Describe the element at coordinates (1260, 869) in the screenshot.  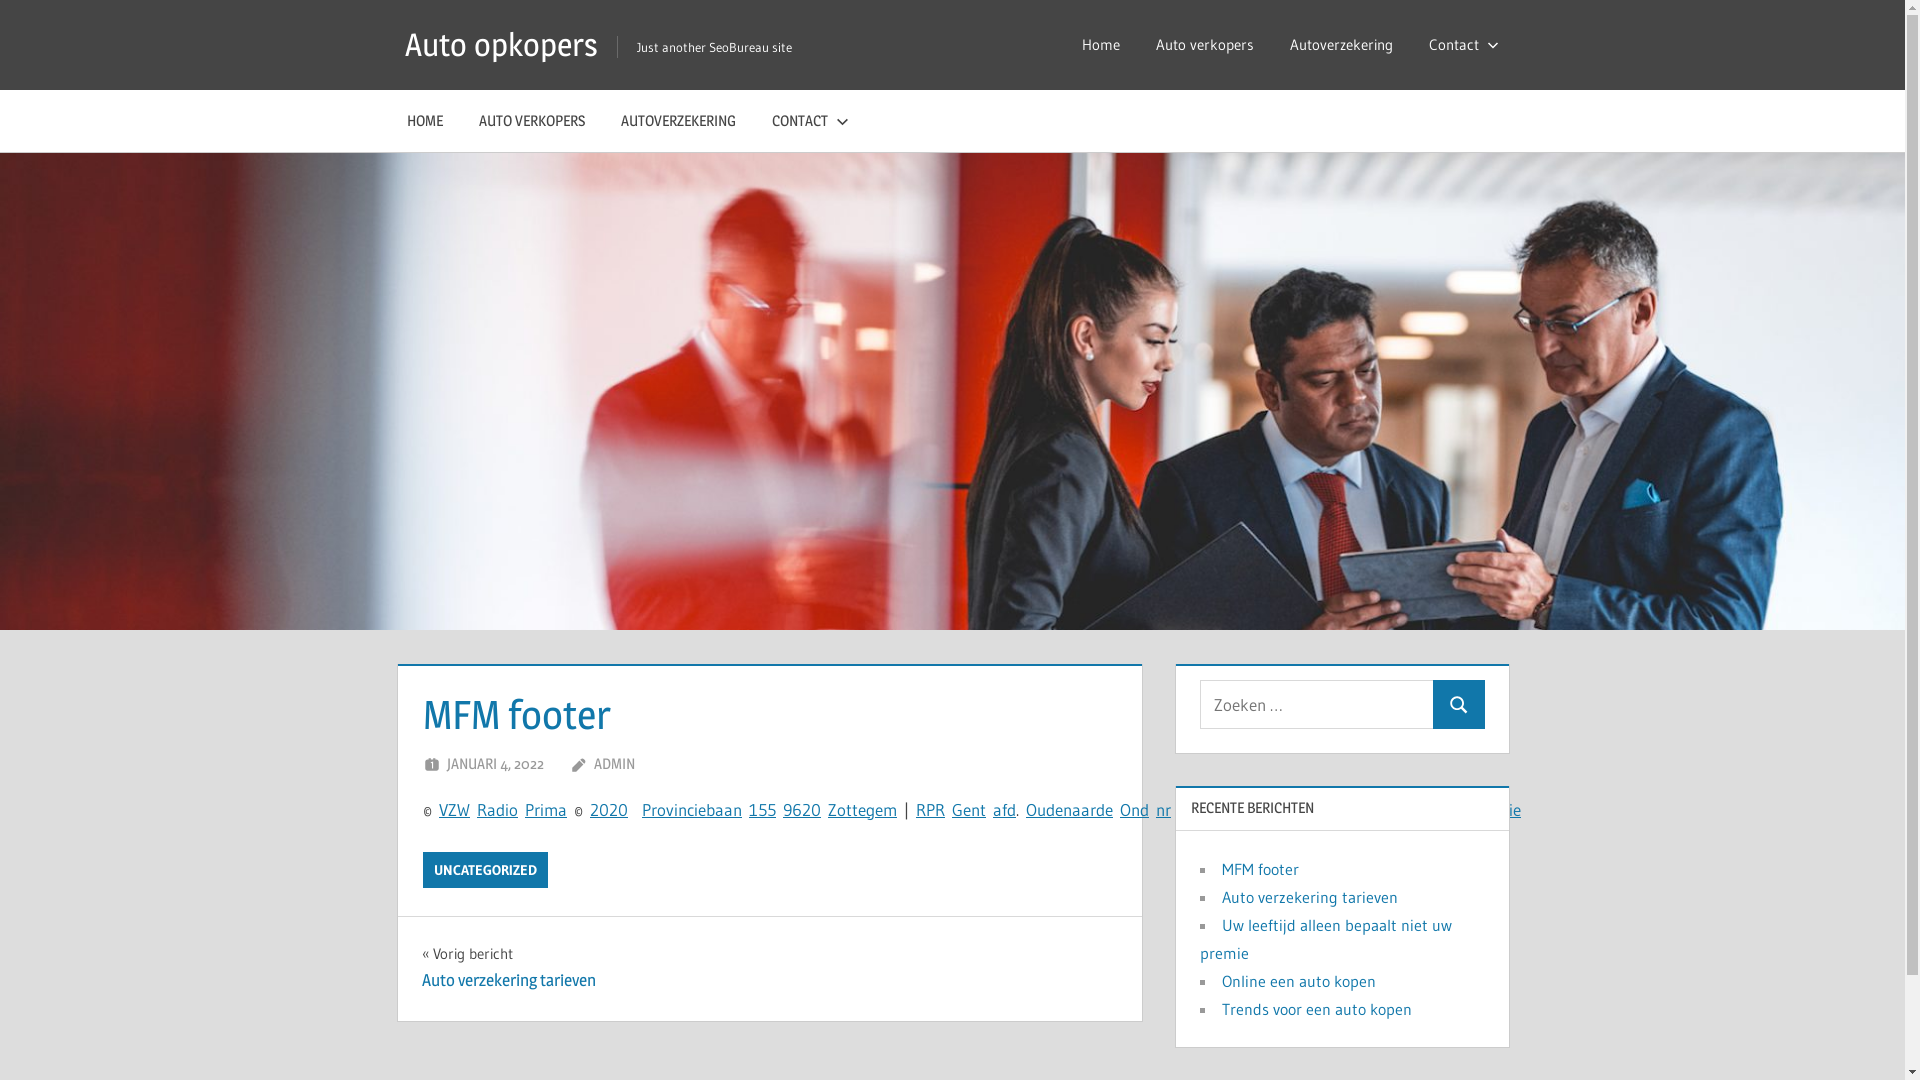
I see `MFM footer` at that location.